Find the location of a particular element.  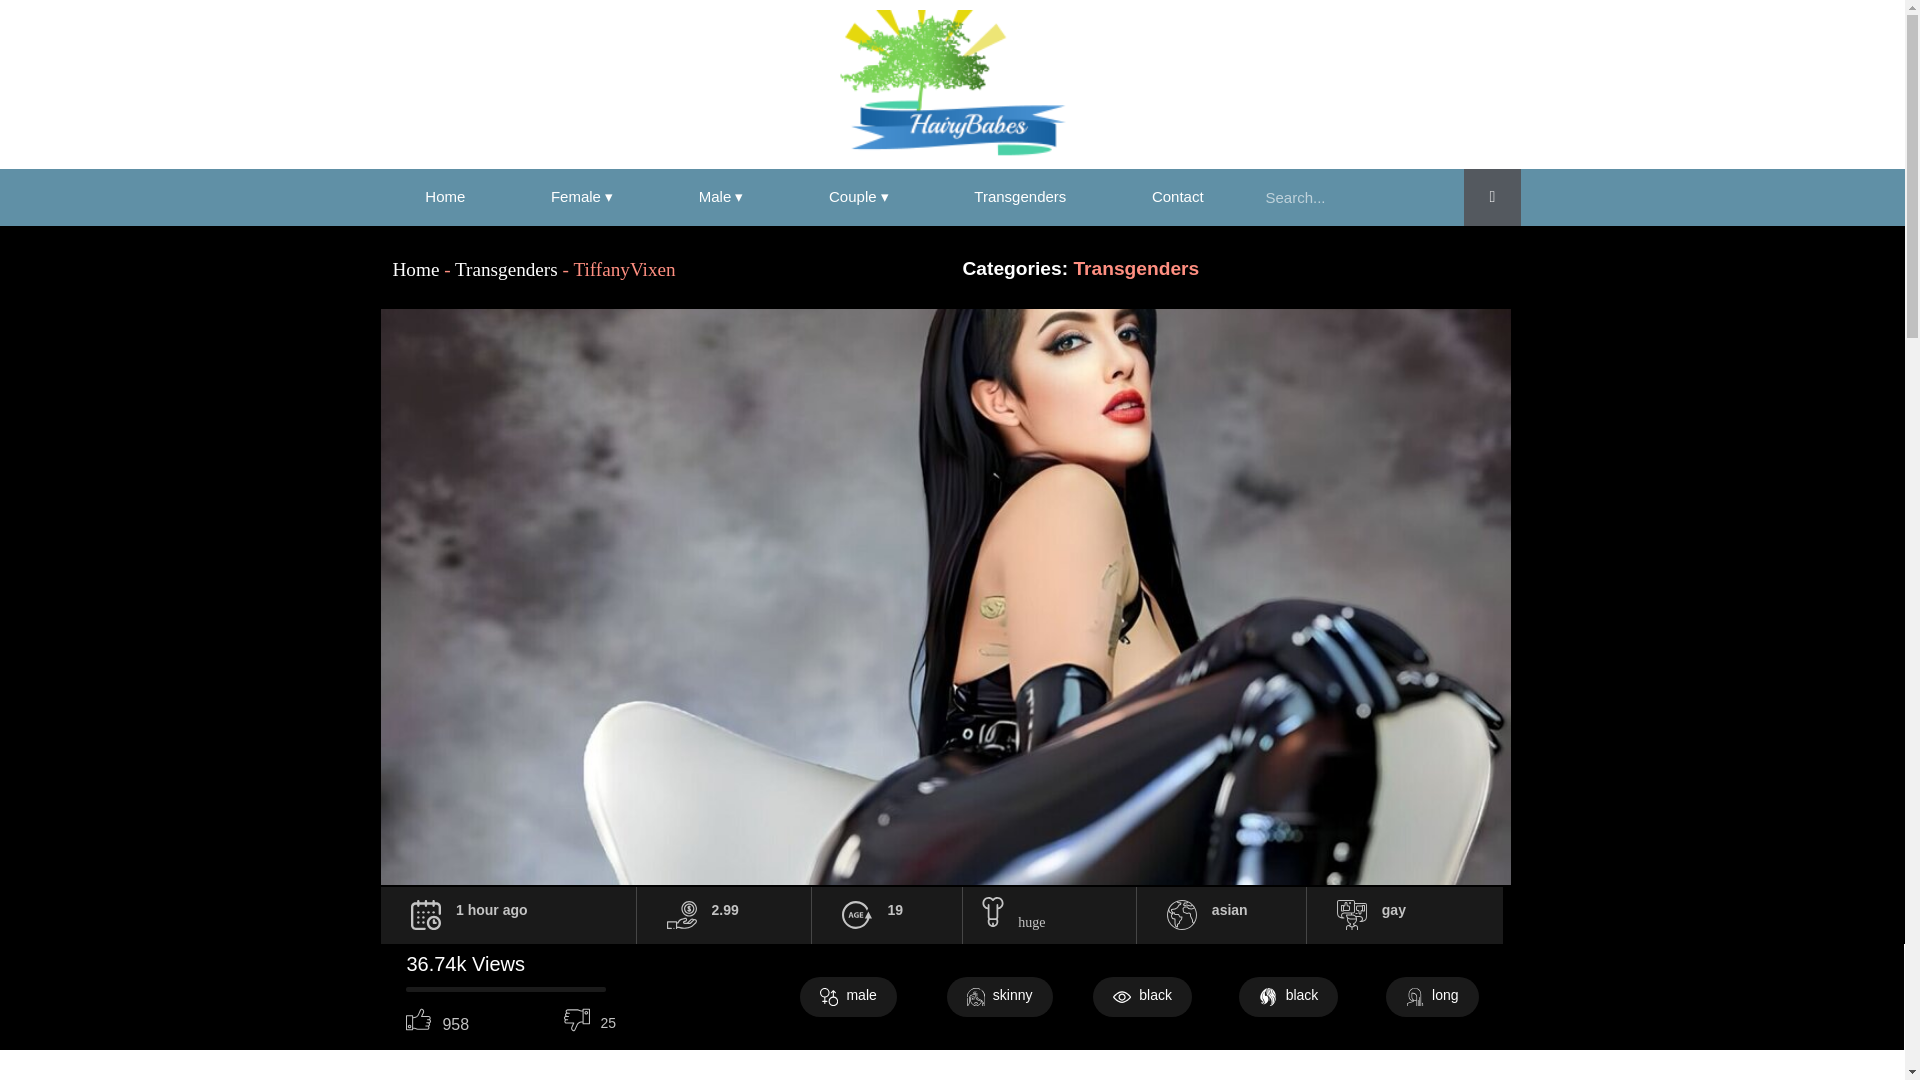

Transgenders is located at coordinates (506, 269).